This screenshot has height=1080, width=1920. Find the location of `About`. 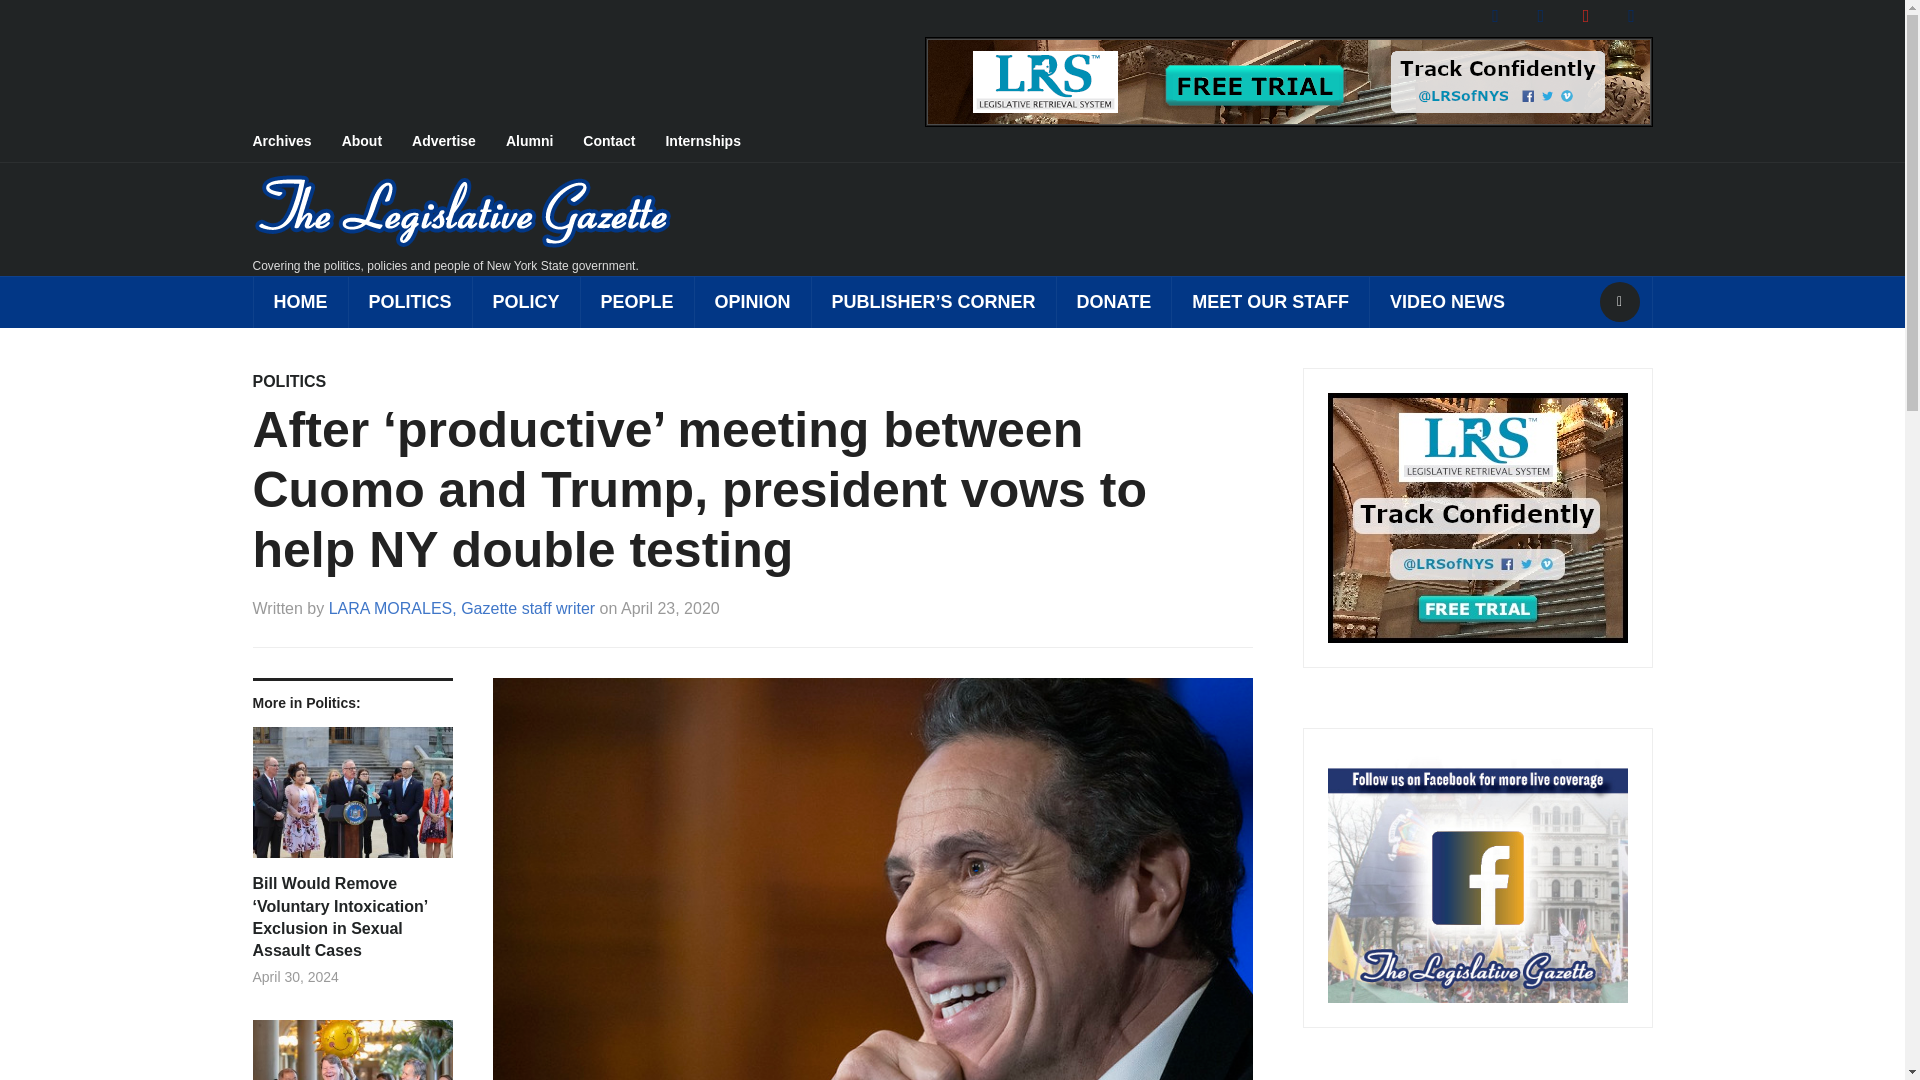

About is located at coordinates (376, 142).